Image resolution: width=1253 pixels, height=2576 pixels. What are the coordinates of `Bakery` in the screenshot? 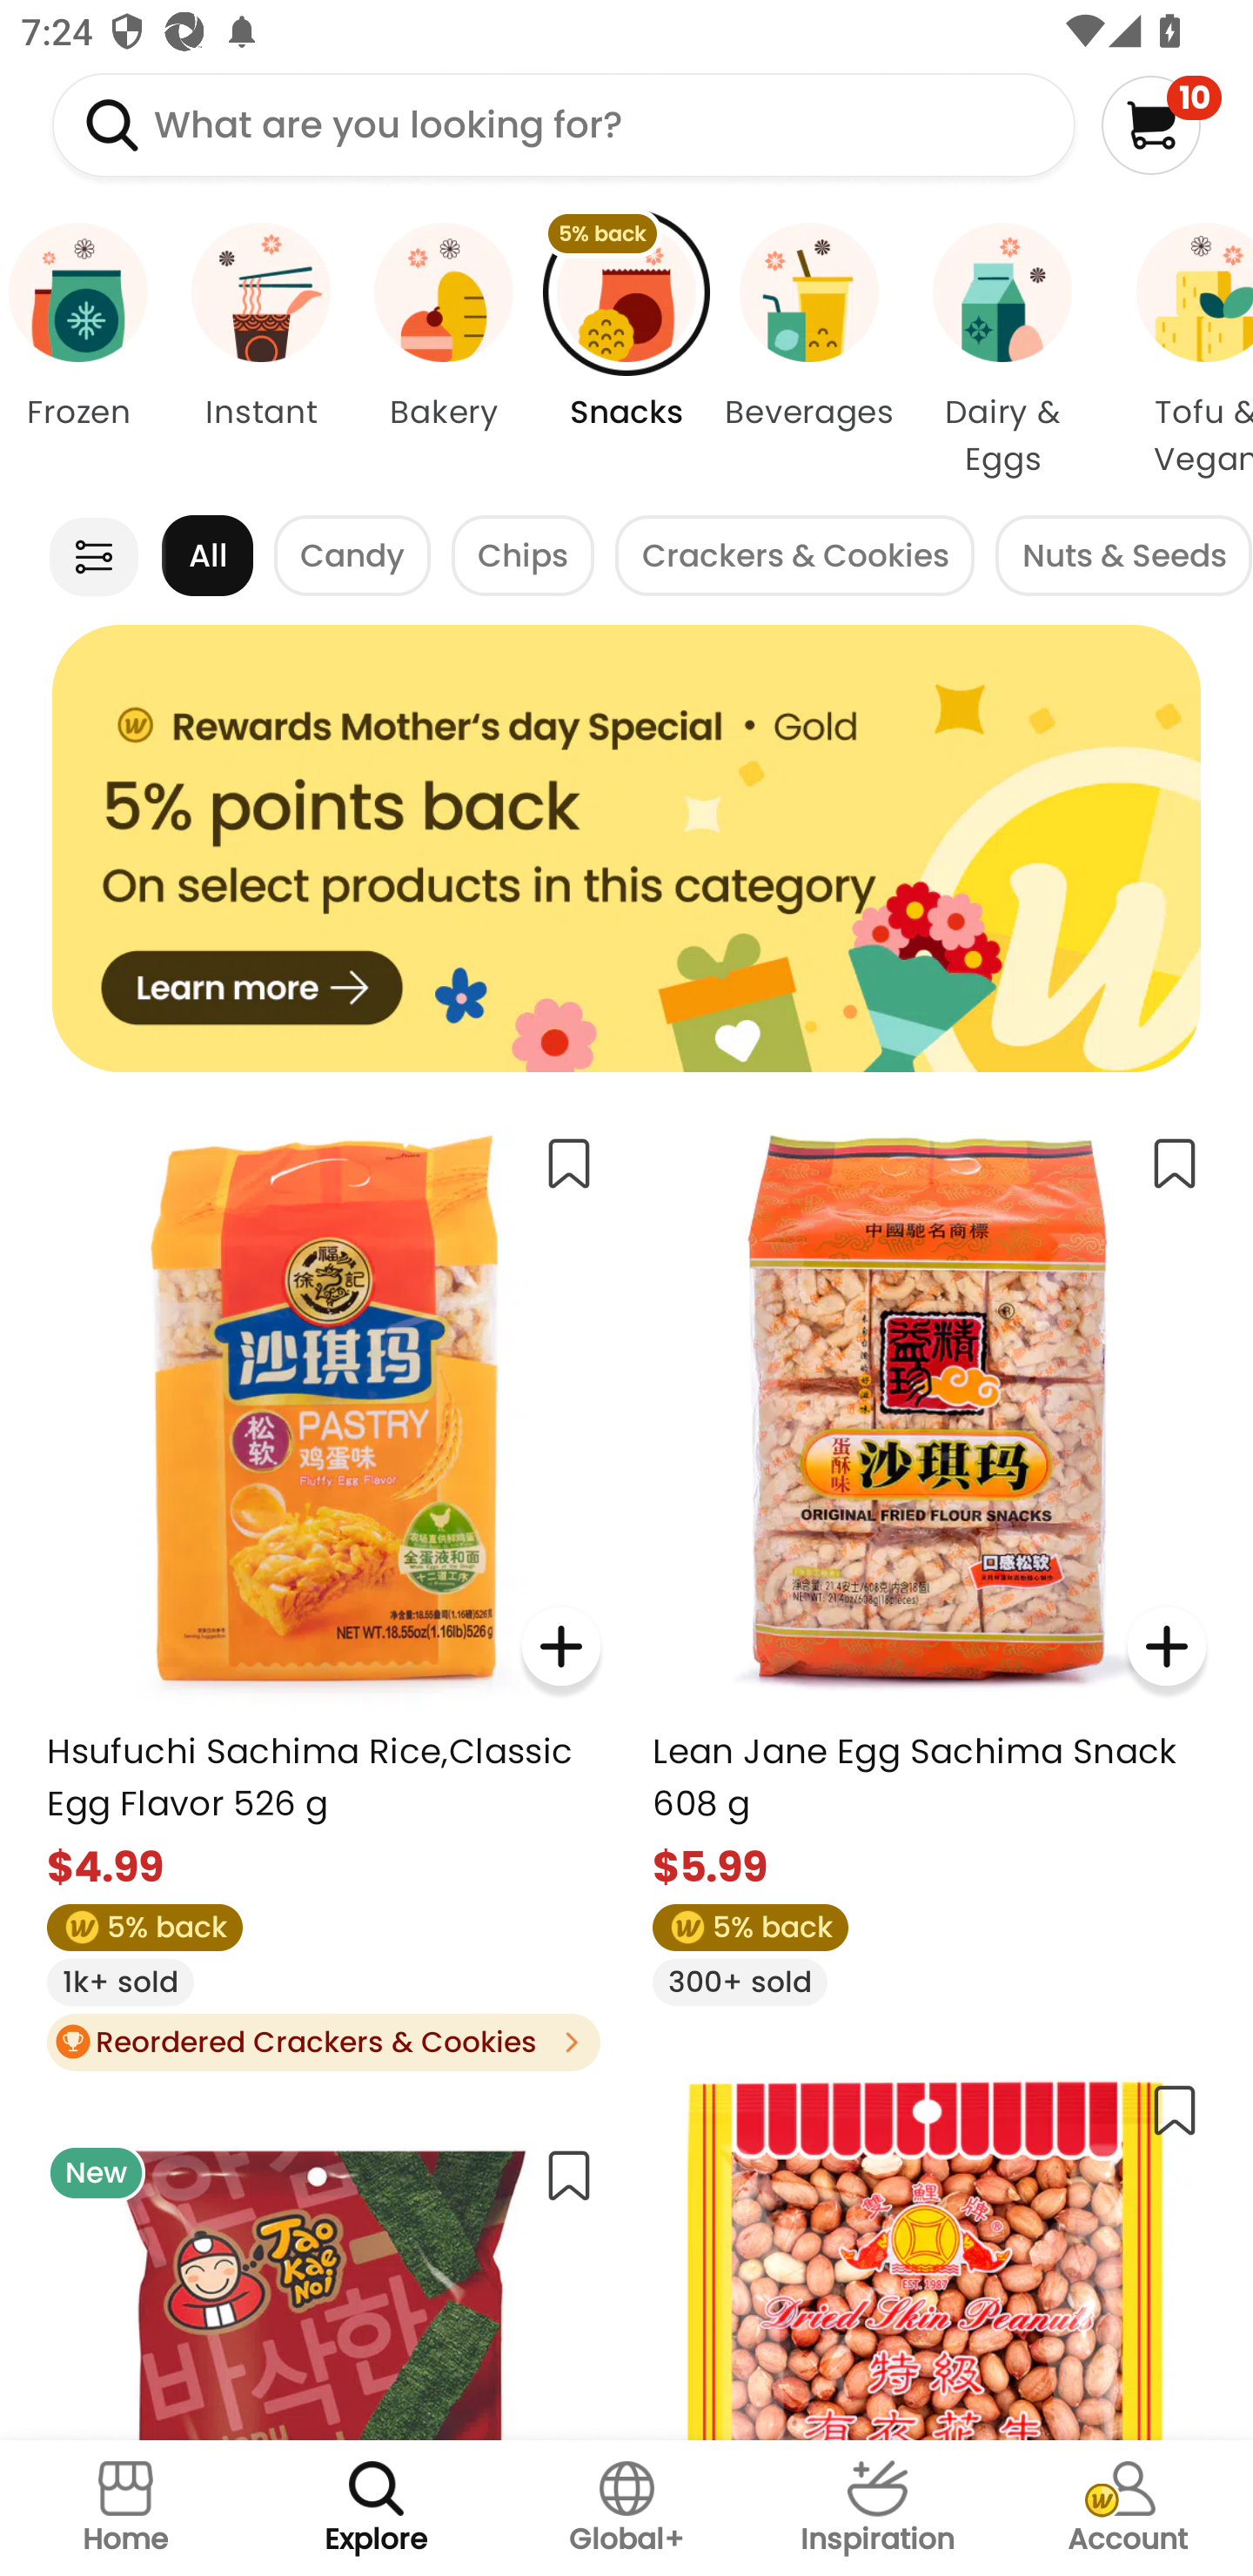 It's located at (443, 352).